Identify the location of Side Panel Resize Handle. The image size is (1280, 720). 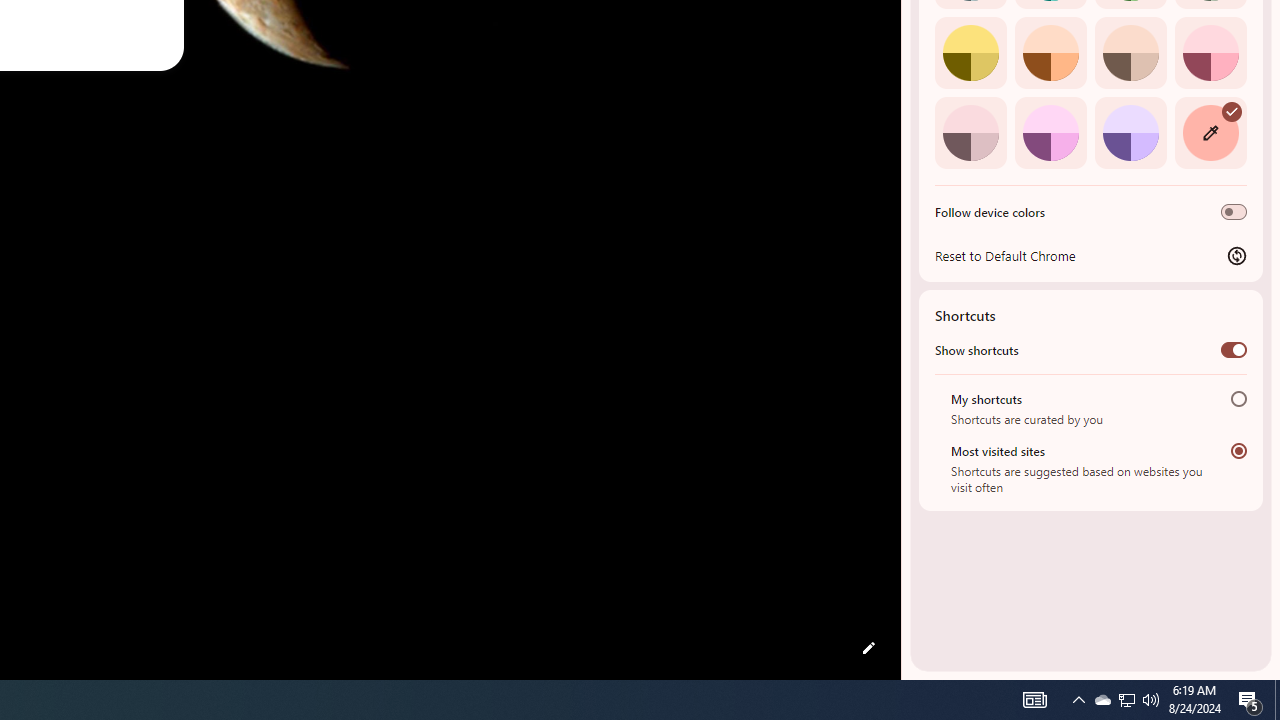
(905, 40).